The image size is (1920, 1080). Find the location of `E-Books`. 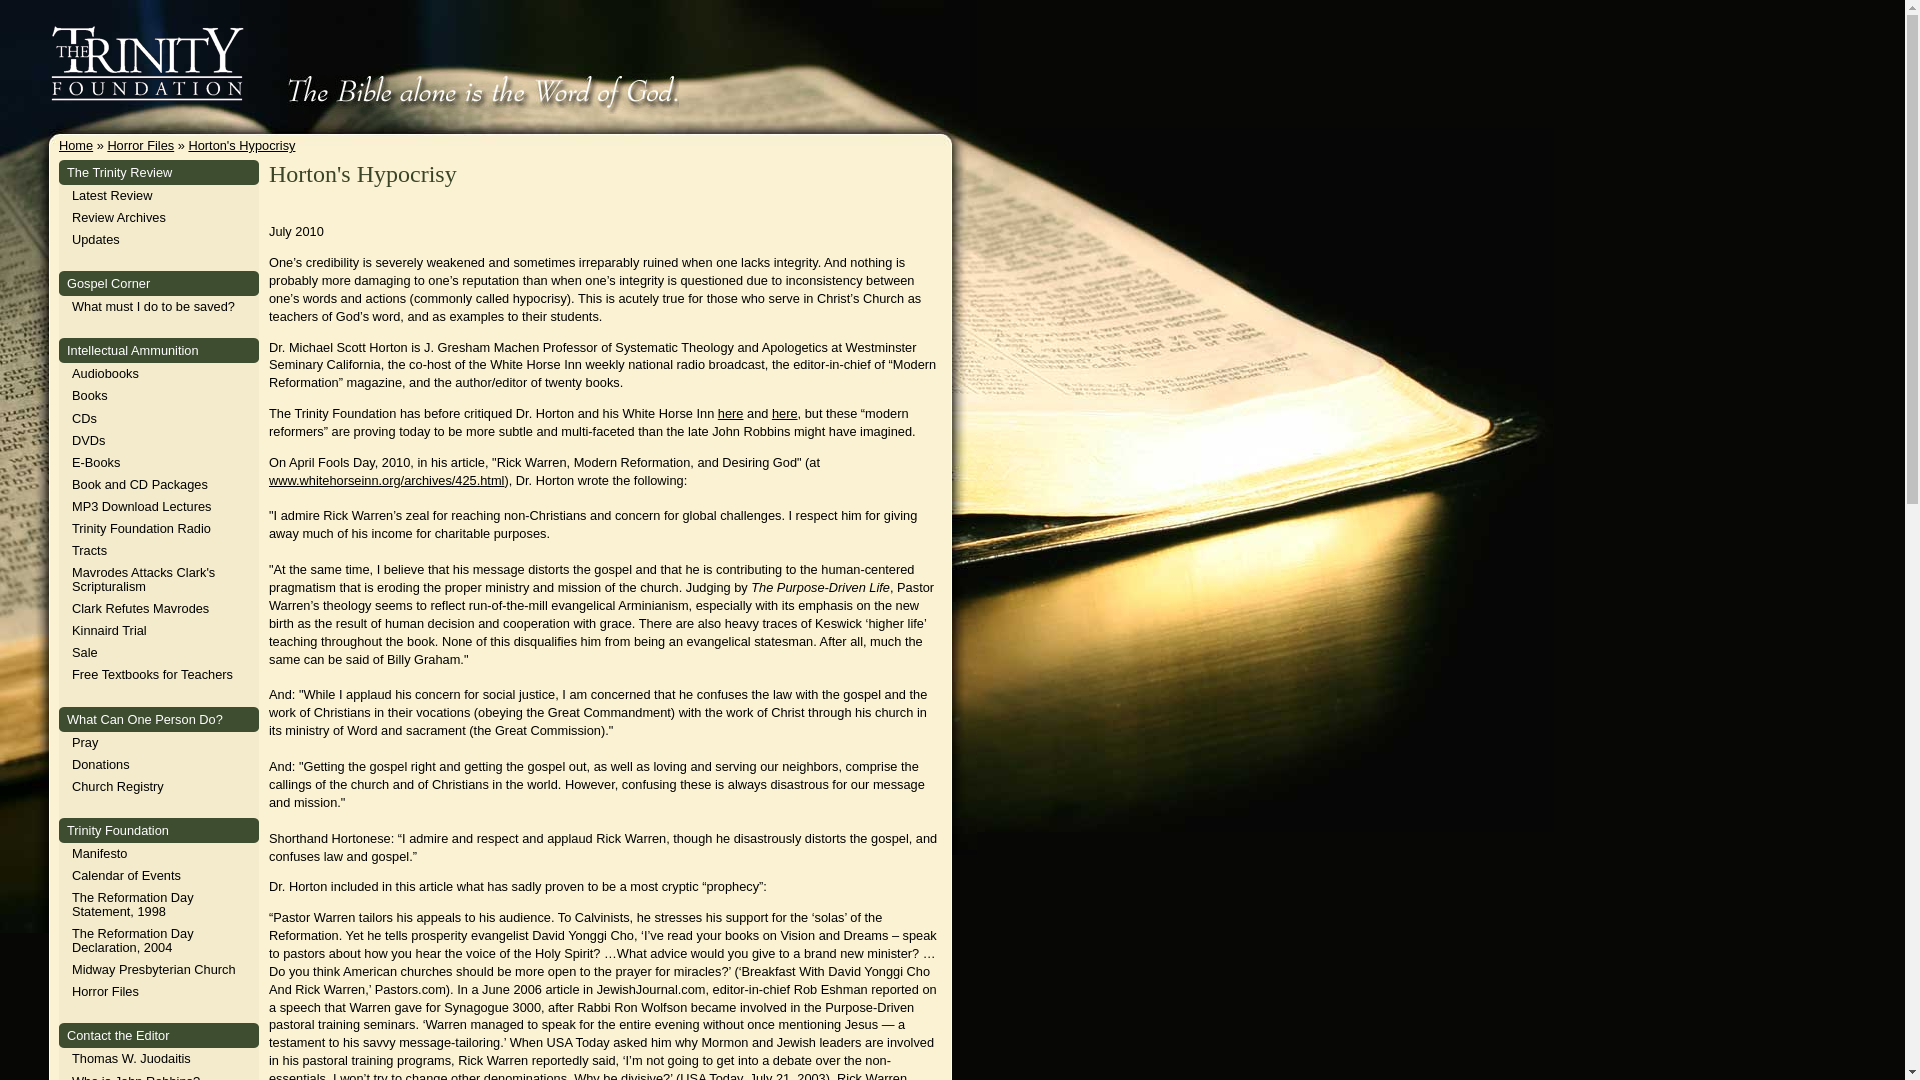

E-Books is located at coordinates (96, 462).